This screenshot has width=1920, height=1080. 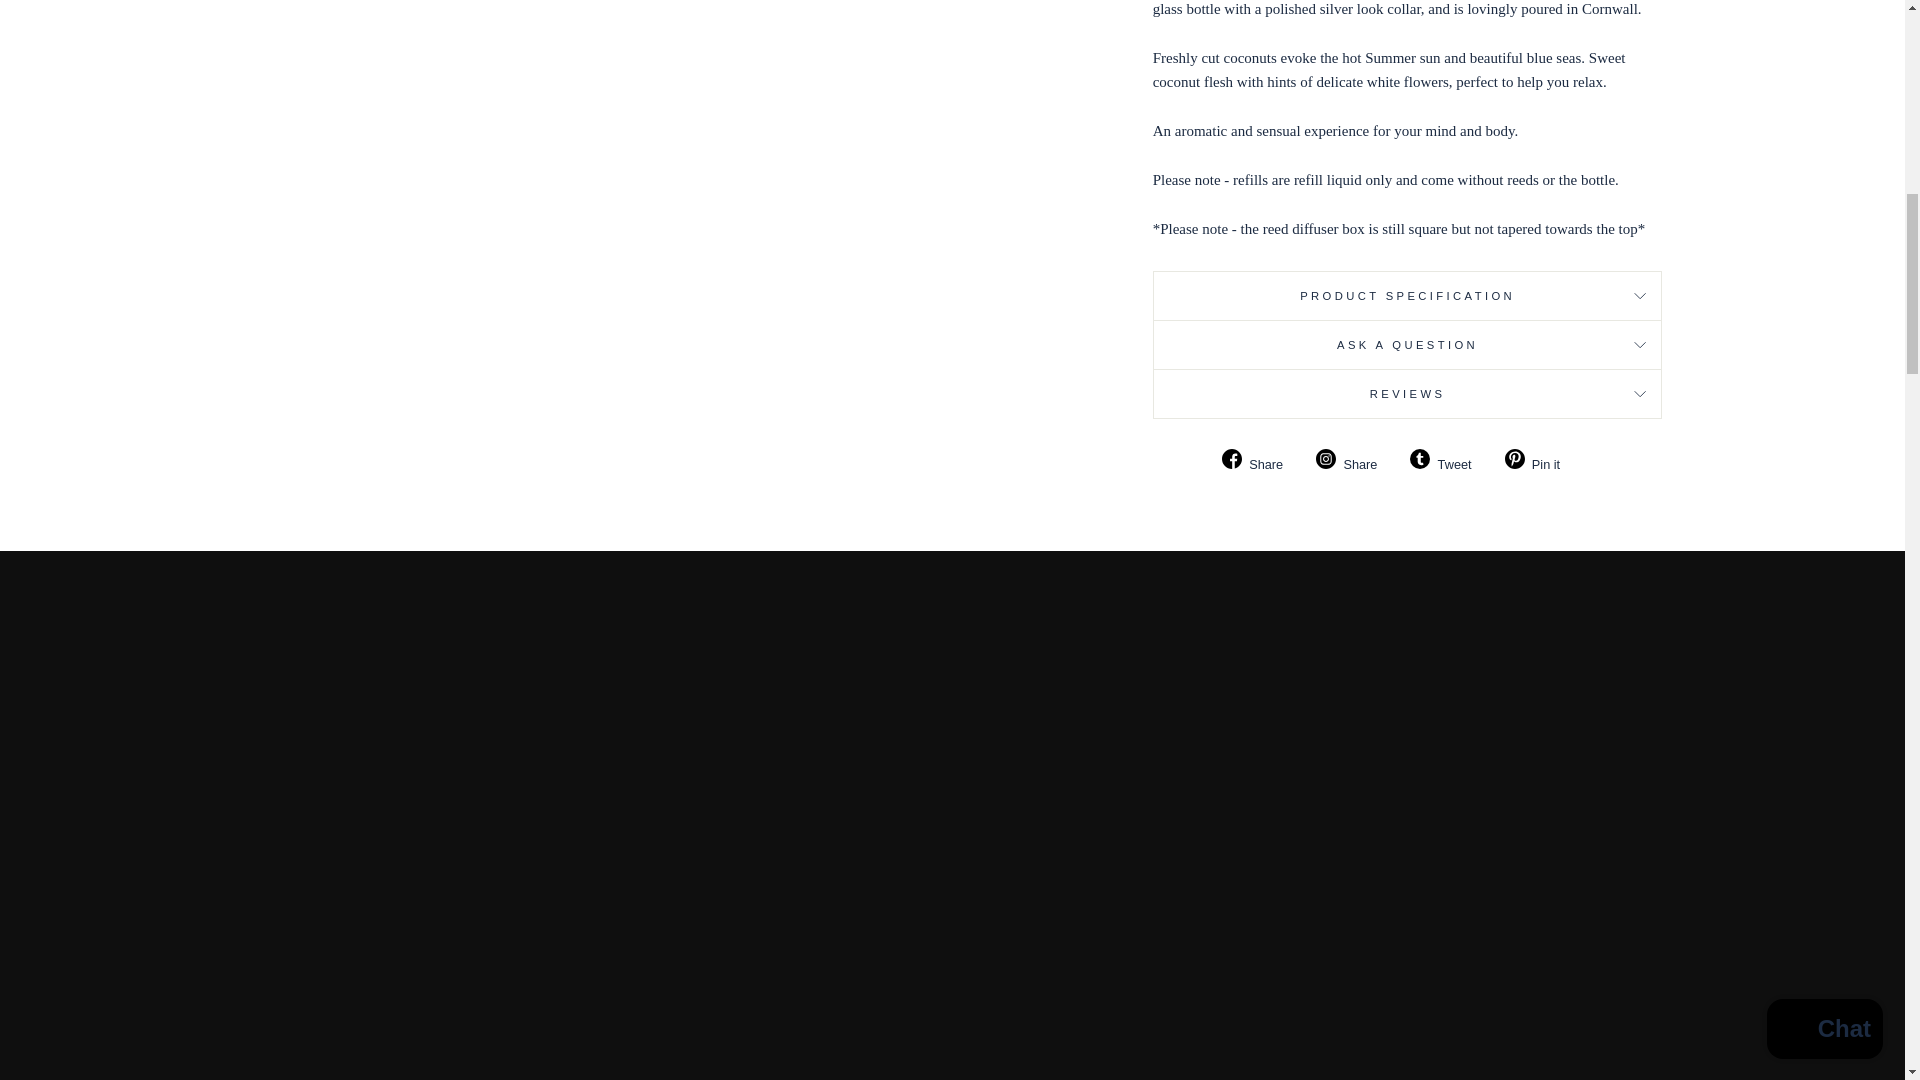 I want to click on Tweet on Twitter, so click(x=1448, y=462).